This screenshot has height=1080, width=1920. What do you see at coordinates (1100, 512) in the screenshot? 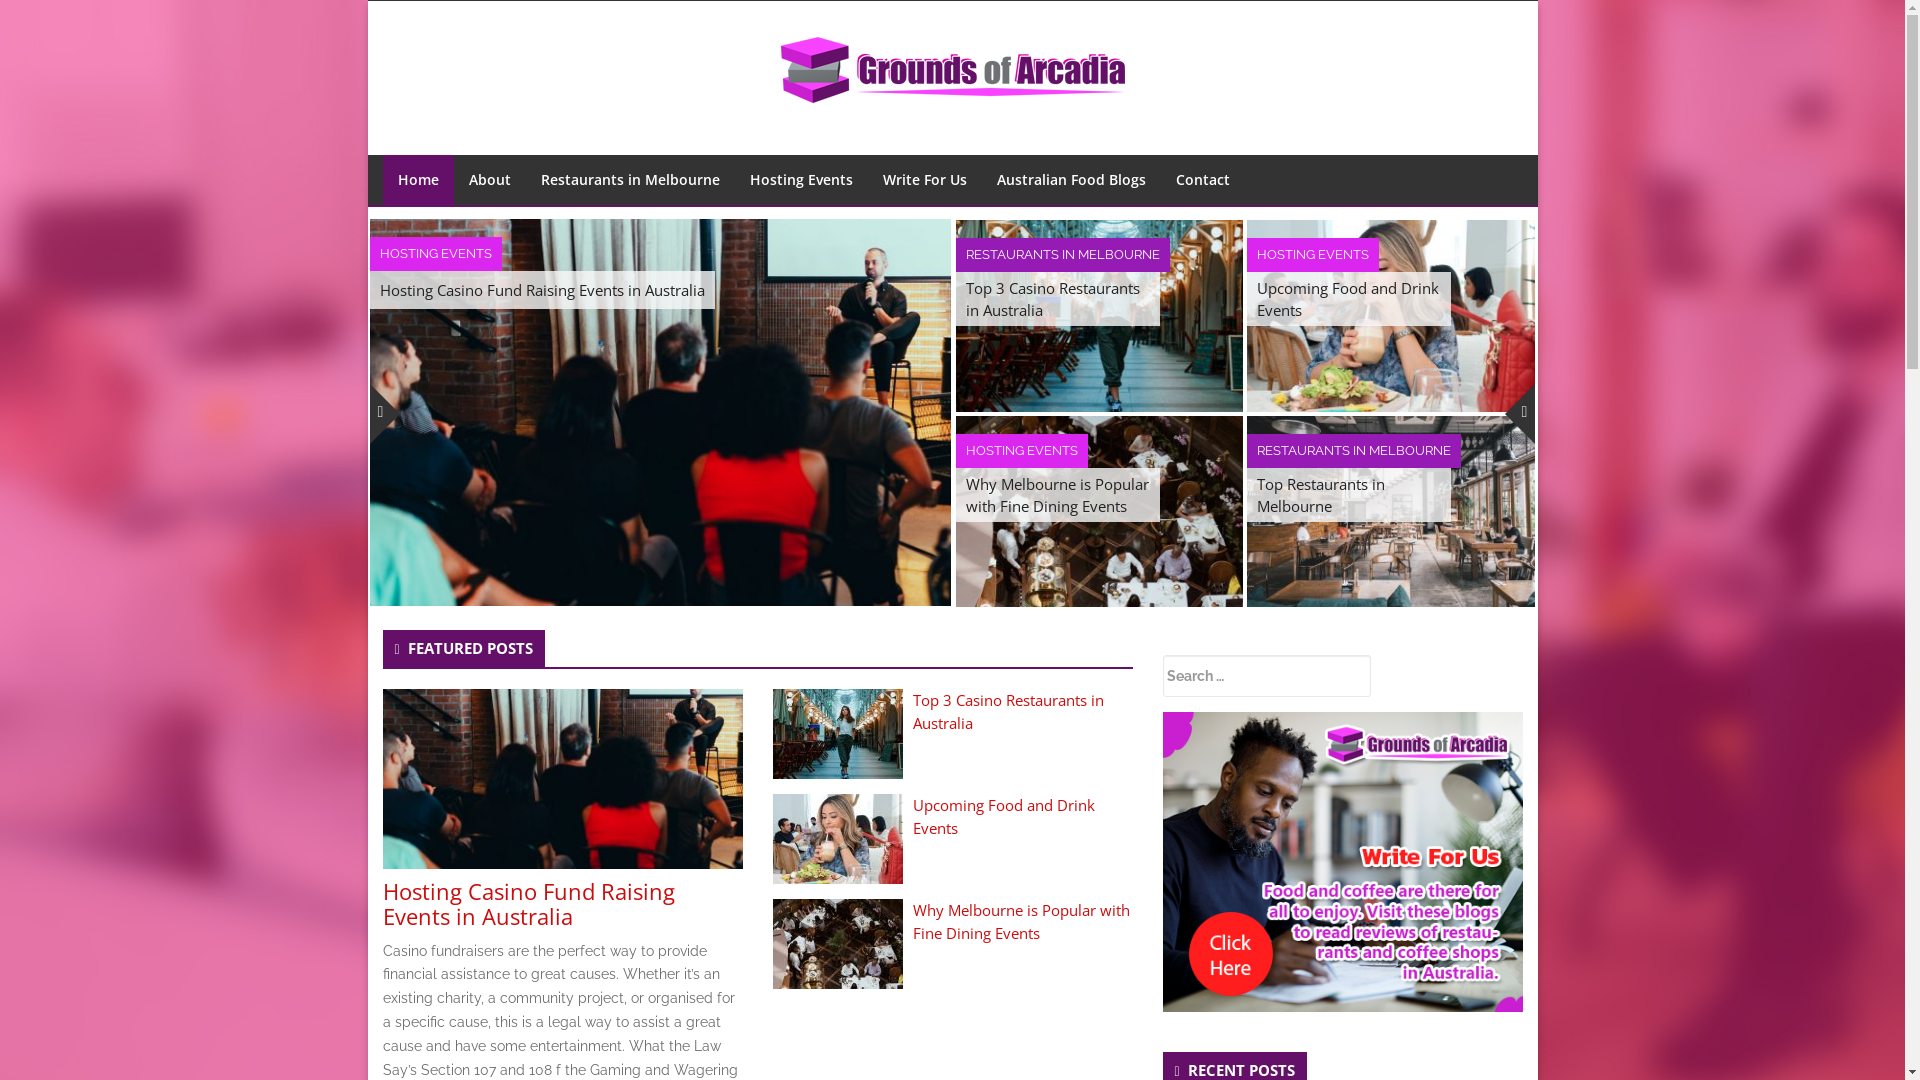
I see `Why Melbourne is Popular with Fine Dining Events` at bounding box center [1100, 512].